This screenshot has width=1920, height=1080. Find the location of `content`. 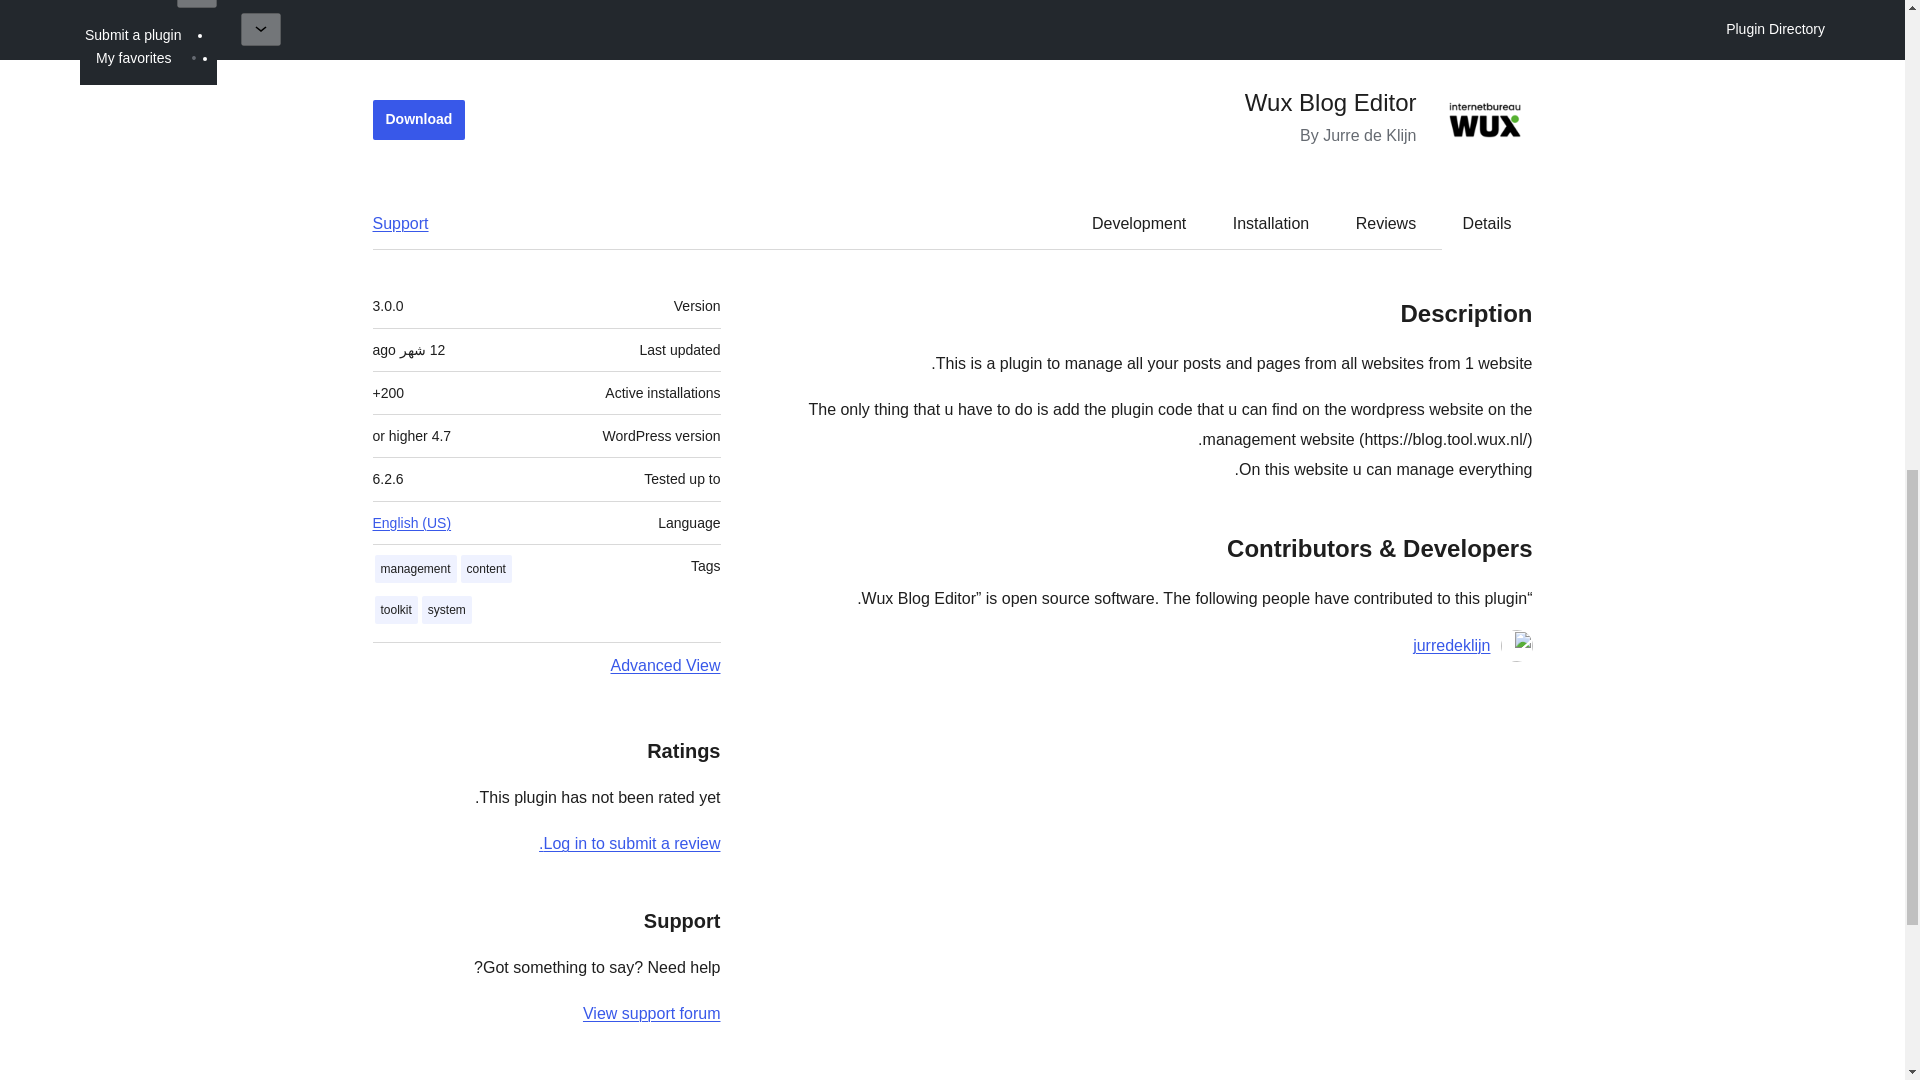

content is located at coordinates (486, 209).